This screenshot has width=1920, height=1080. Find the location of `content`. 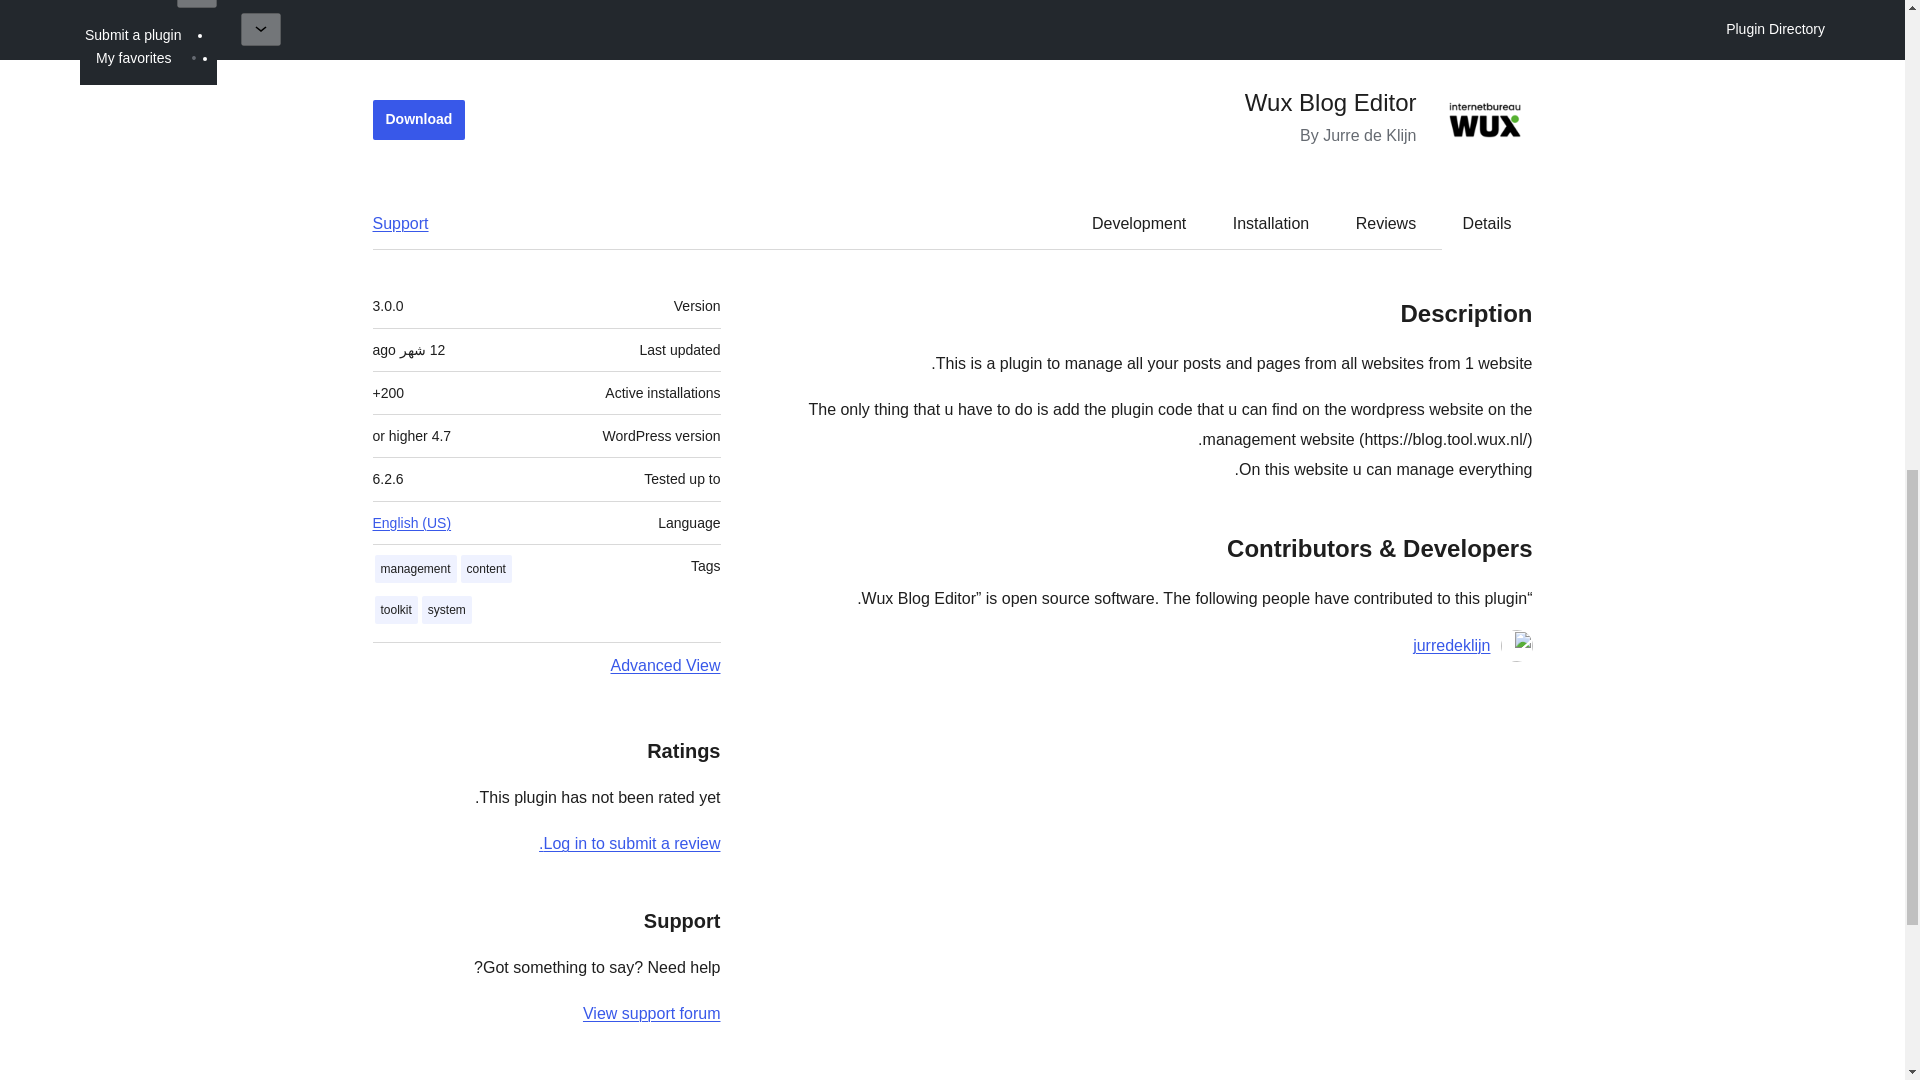

content is located at coordinates (486, 209).